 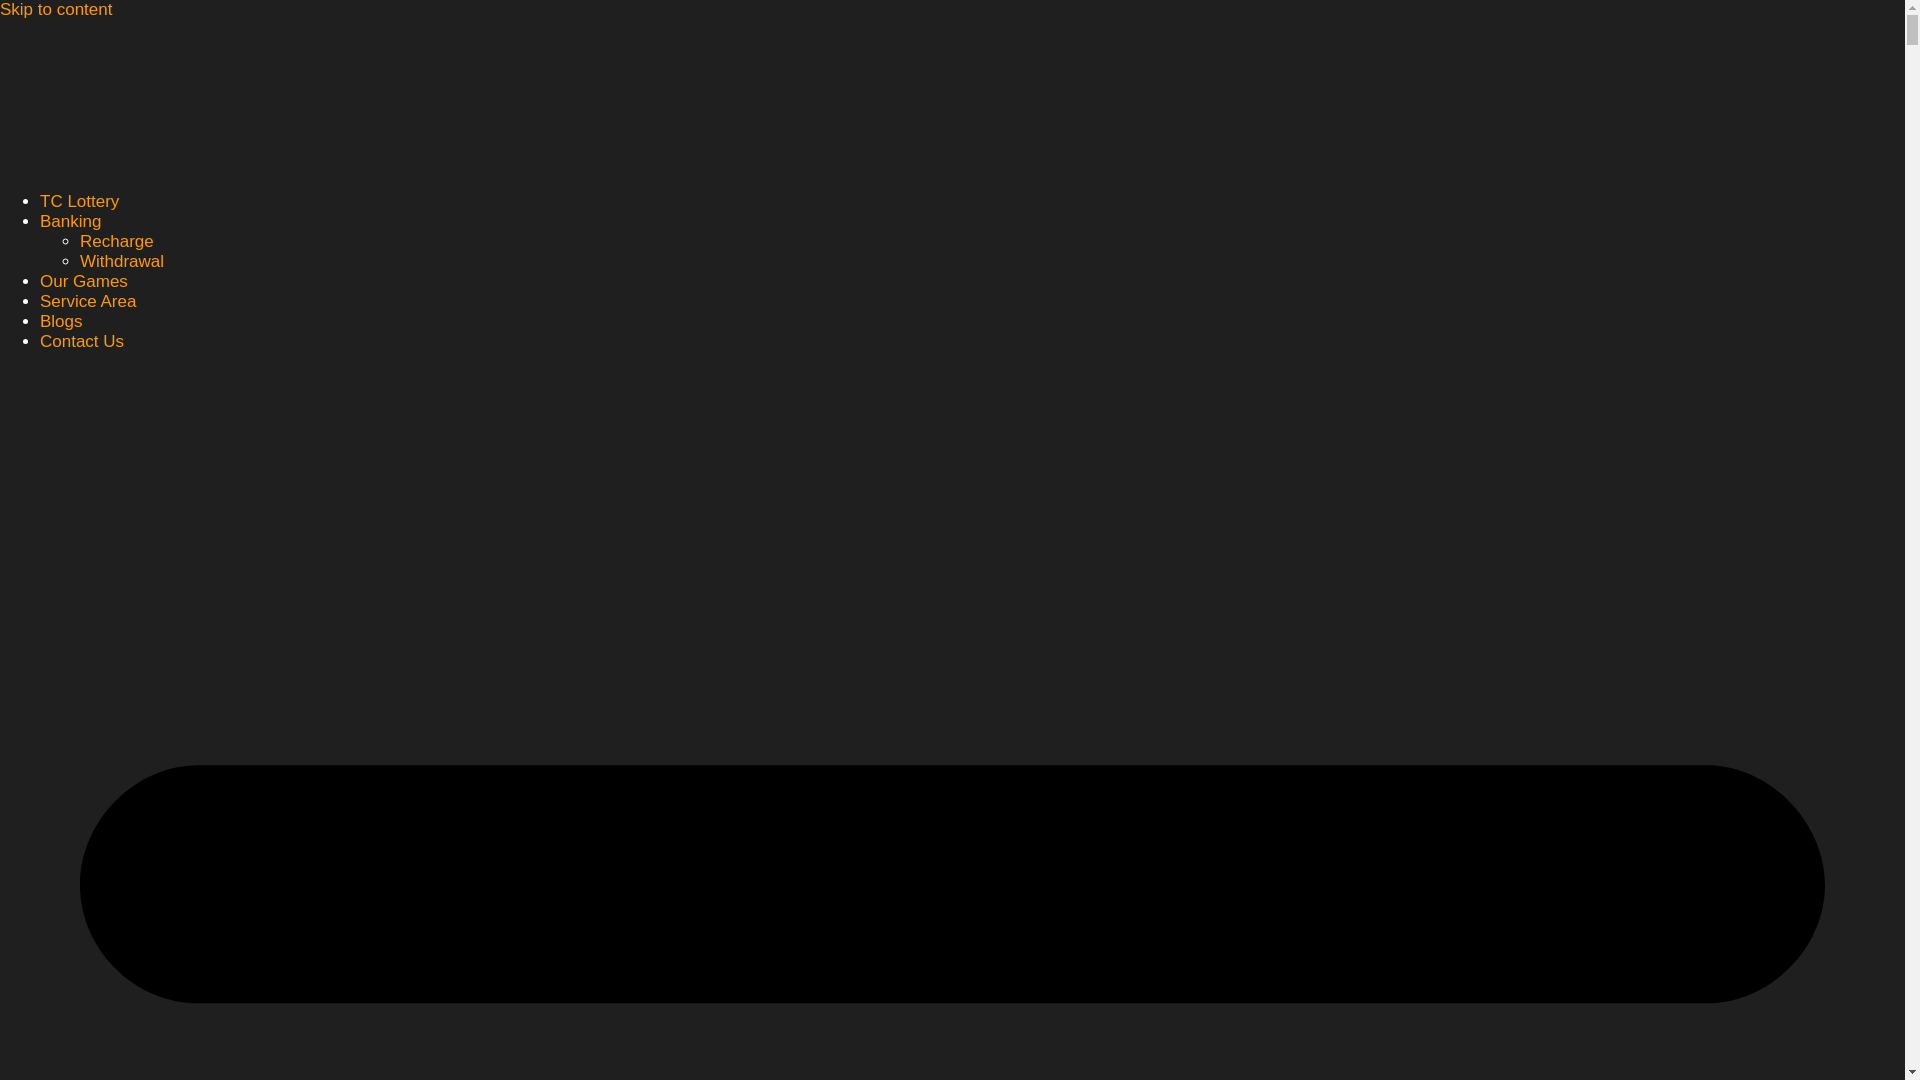 I want to click on Recharge, so click(x=116, y=241).